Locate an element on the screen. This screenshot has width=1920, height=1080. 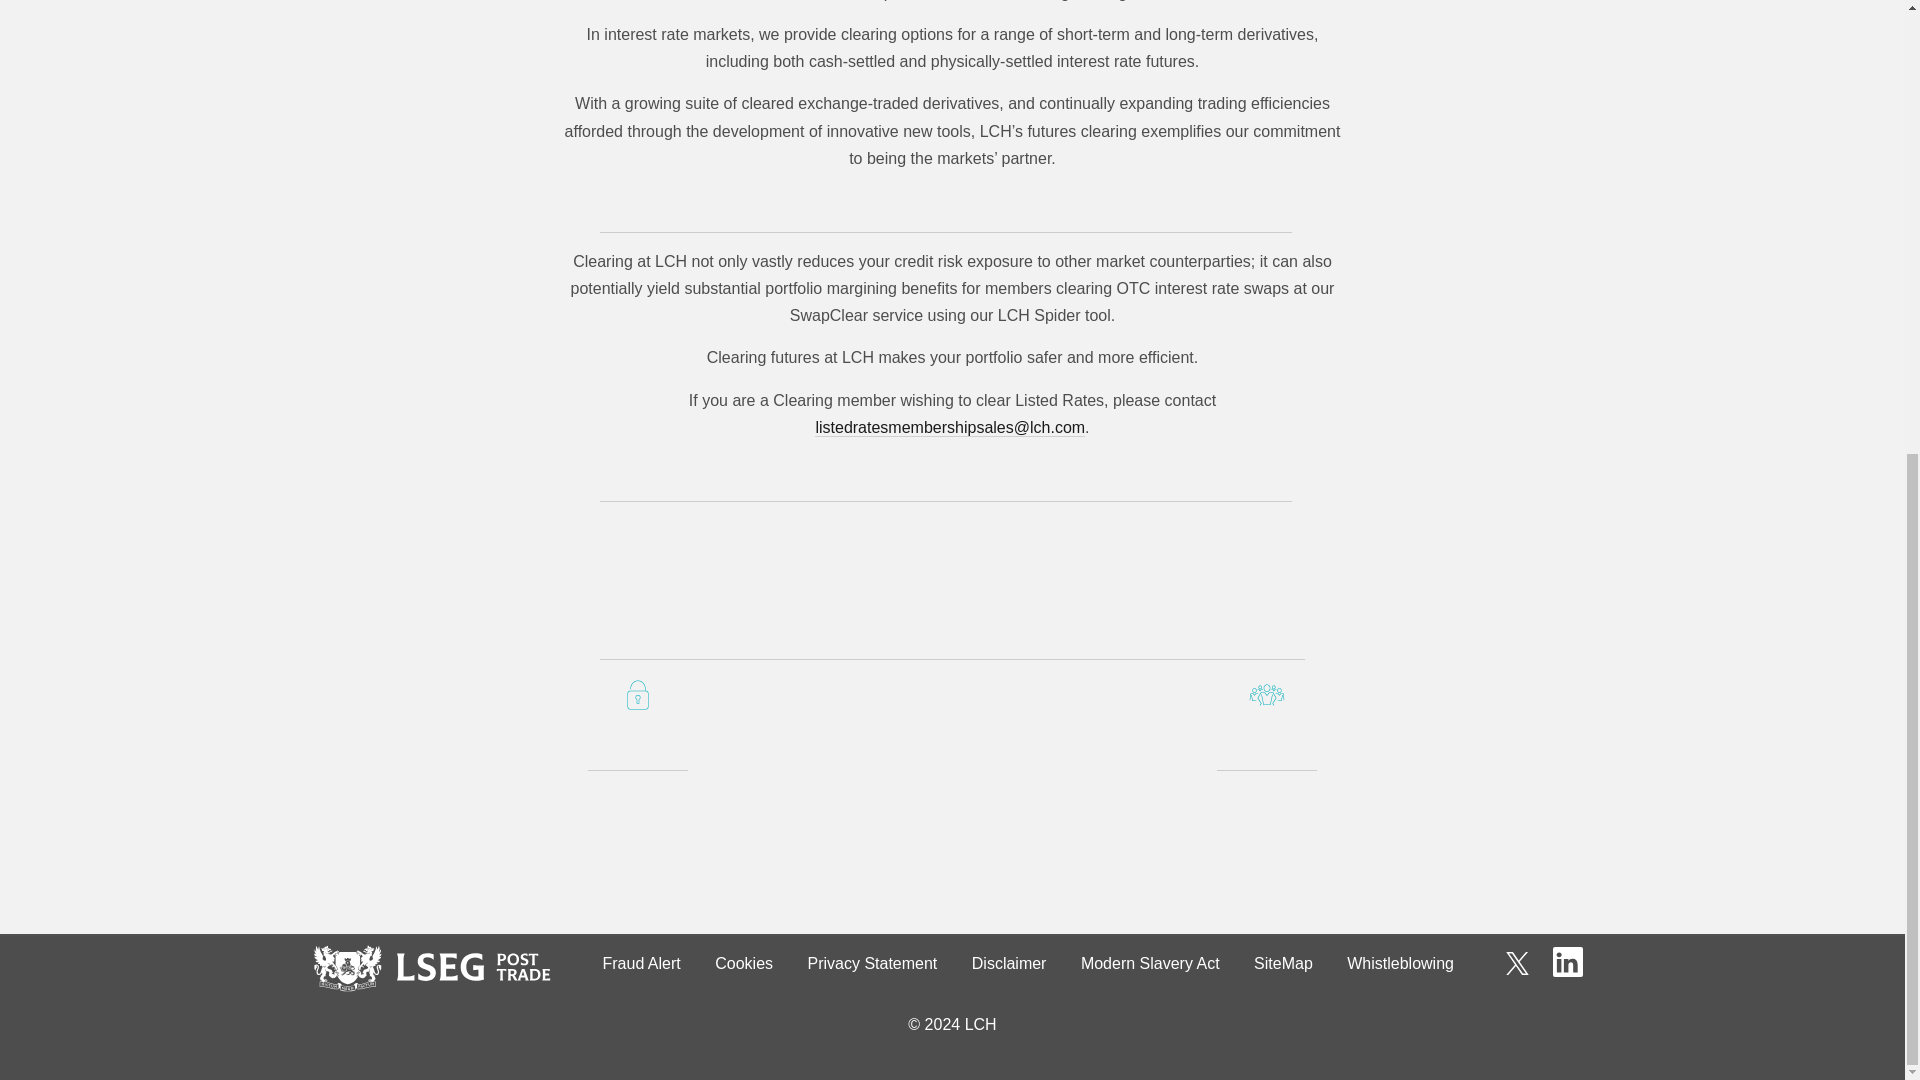
Whistleblowing is located at coordinates (1400, 964).